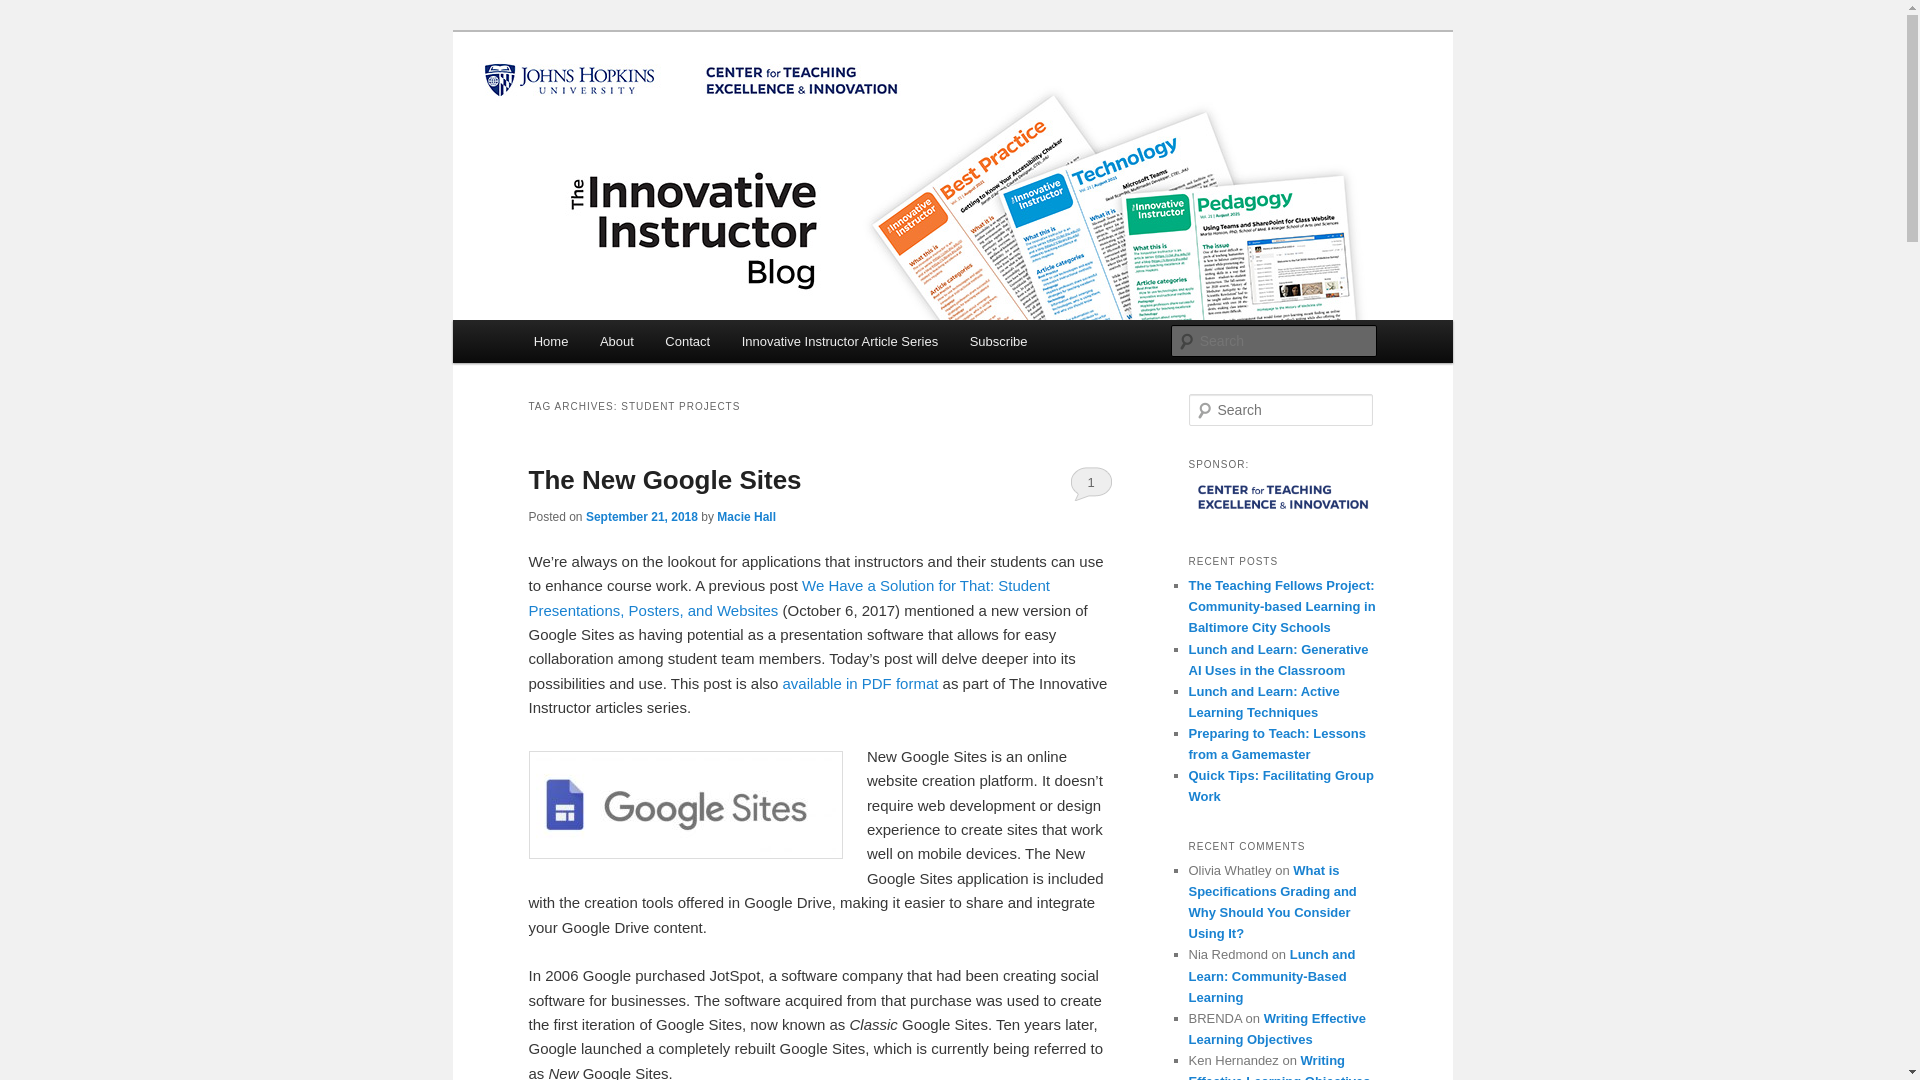 This screenshot has height=1080, width=1920. I want to click on About, so click(616, 340).